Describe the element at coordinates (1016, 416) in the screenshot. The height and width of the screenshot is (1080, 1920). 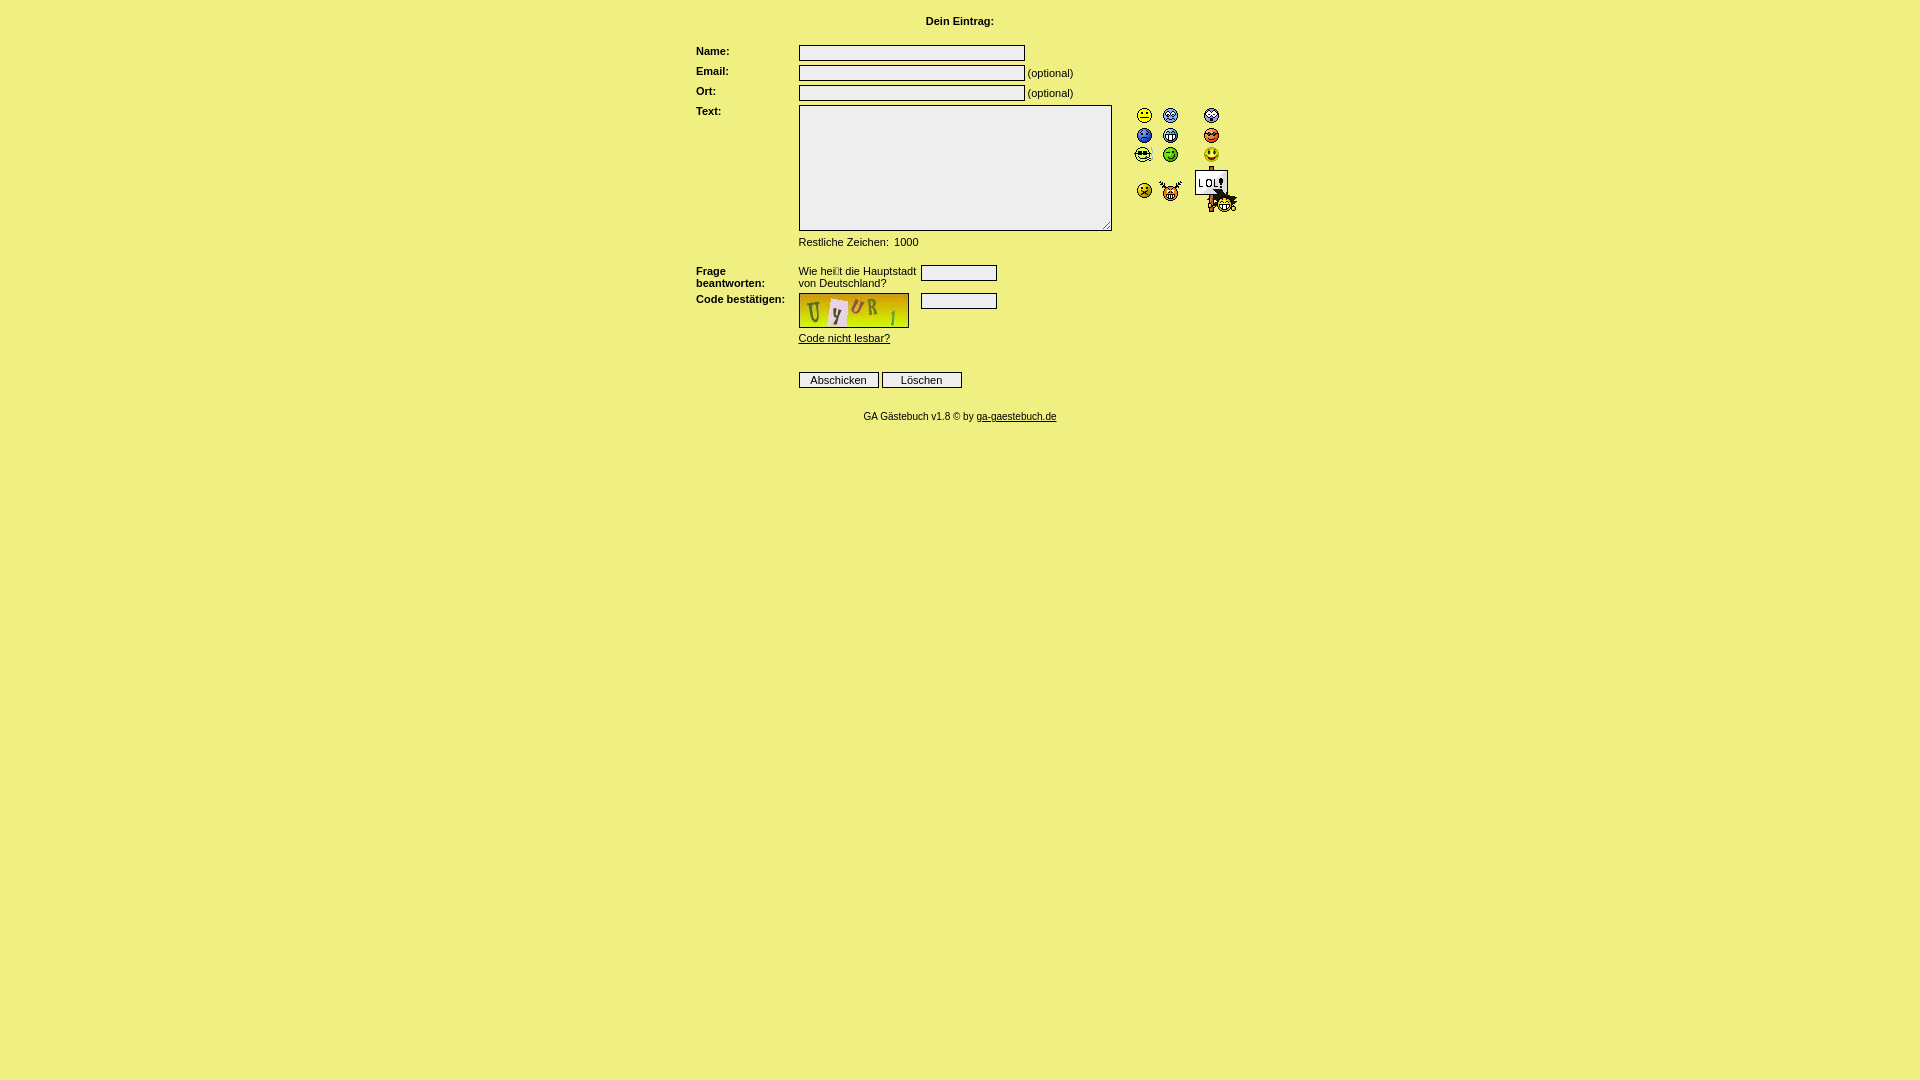
I see `ga-gaestebuch.de` at that location.